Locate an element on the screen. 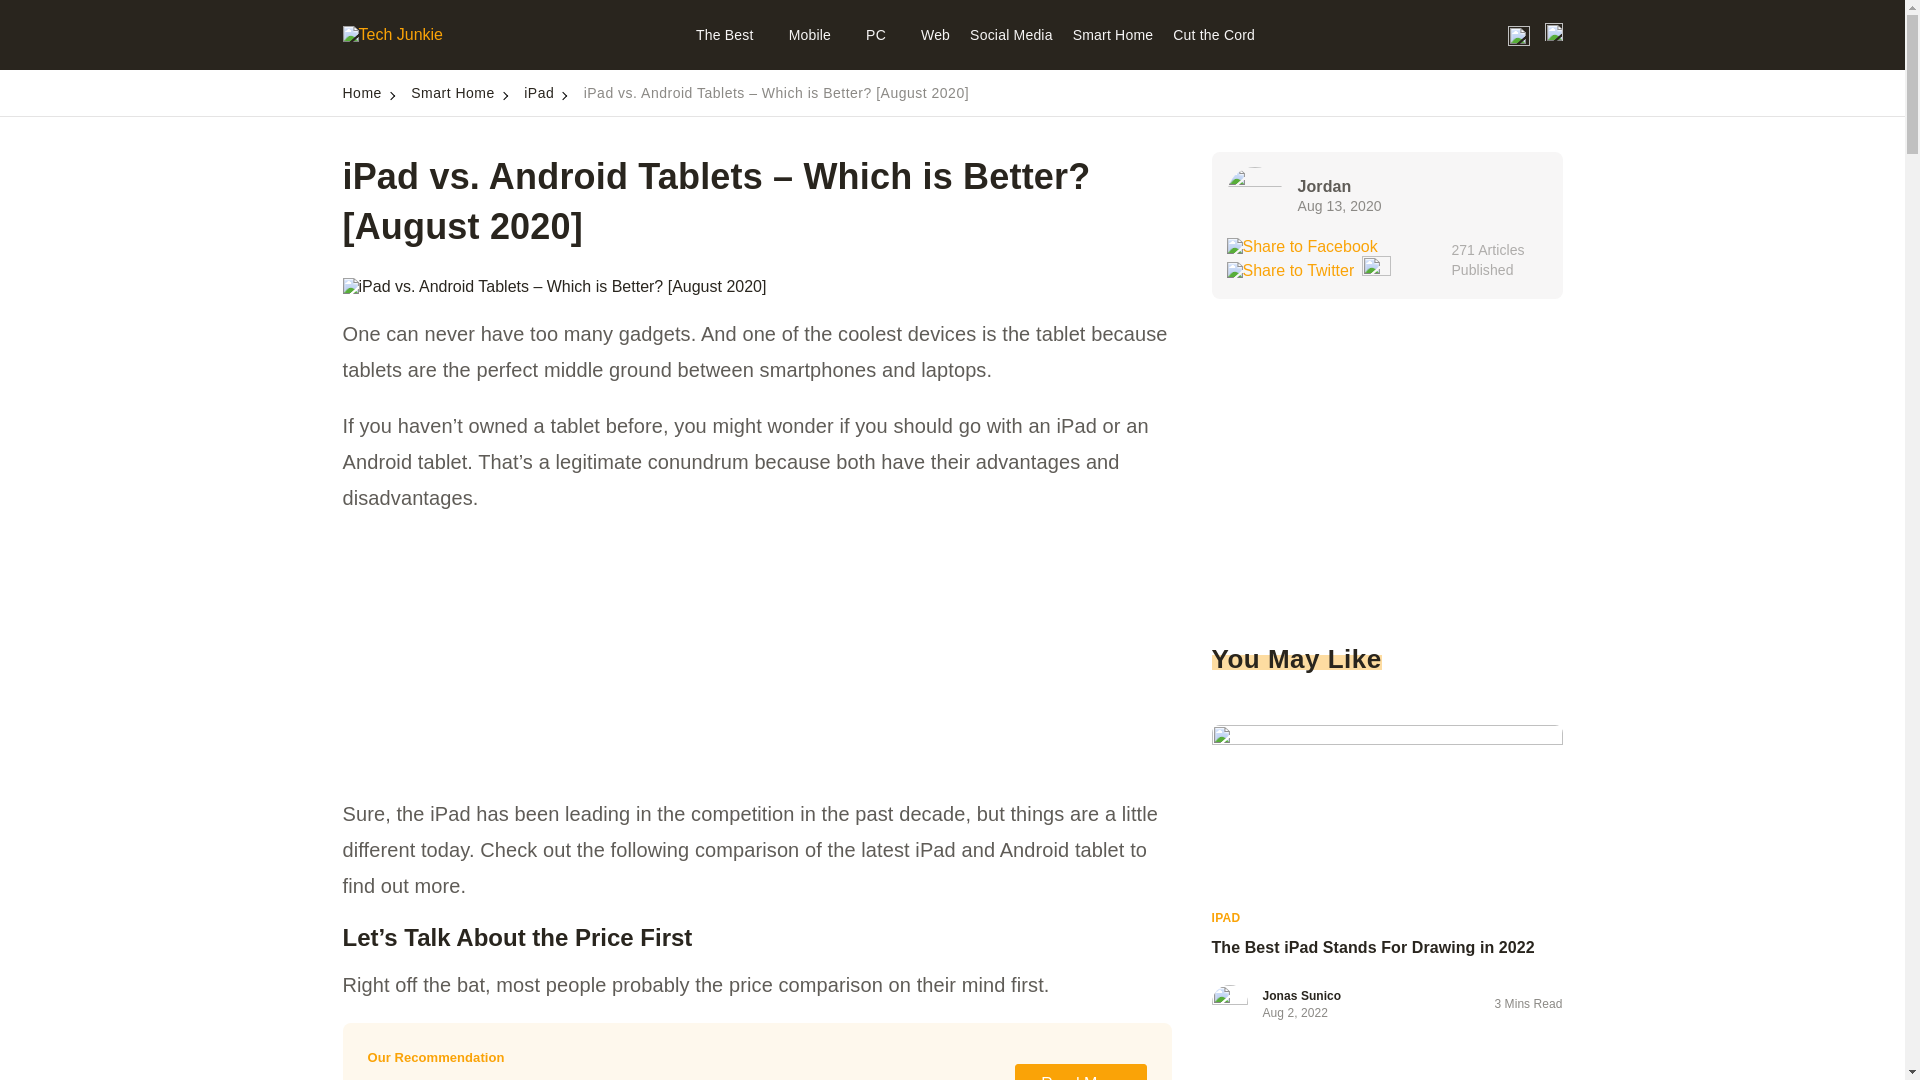 This screenshot has width=1920, height=1080. Cut the Cord is located at coordinates (1214, 35).